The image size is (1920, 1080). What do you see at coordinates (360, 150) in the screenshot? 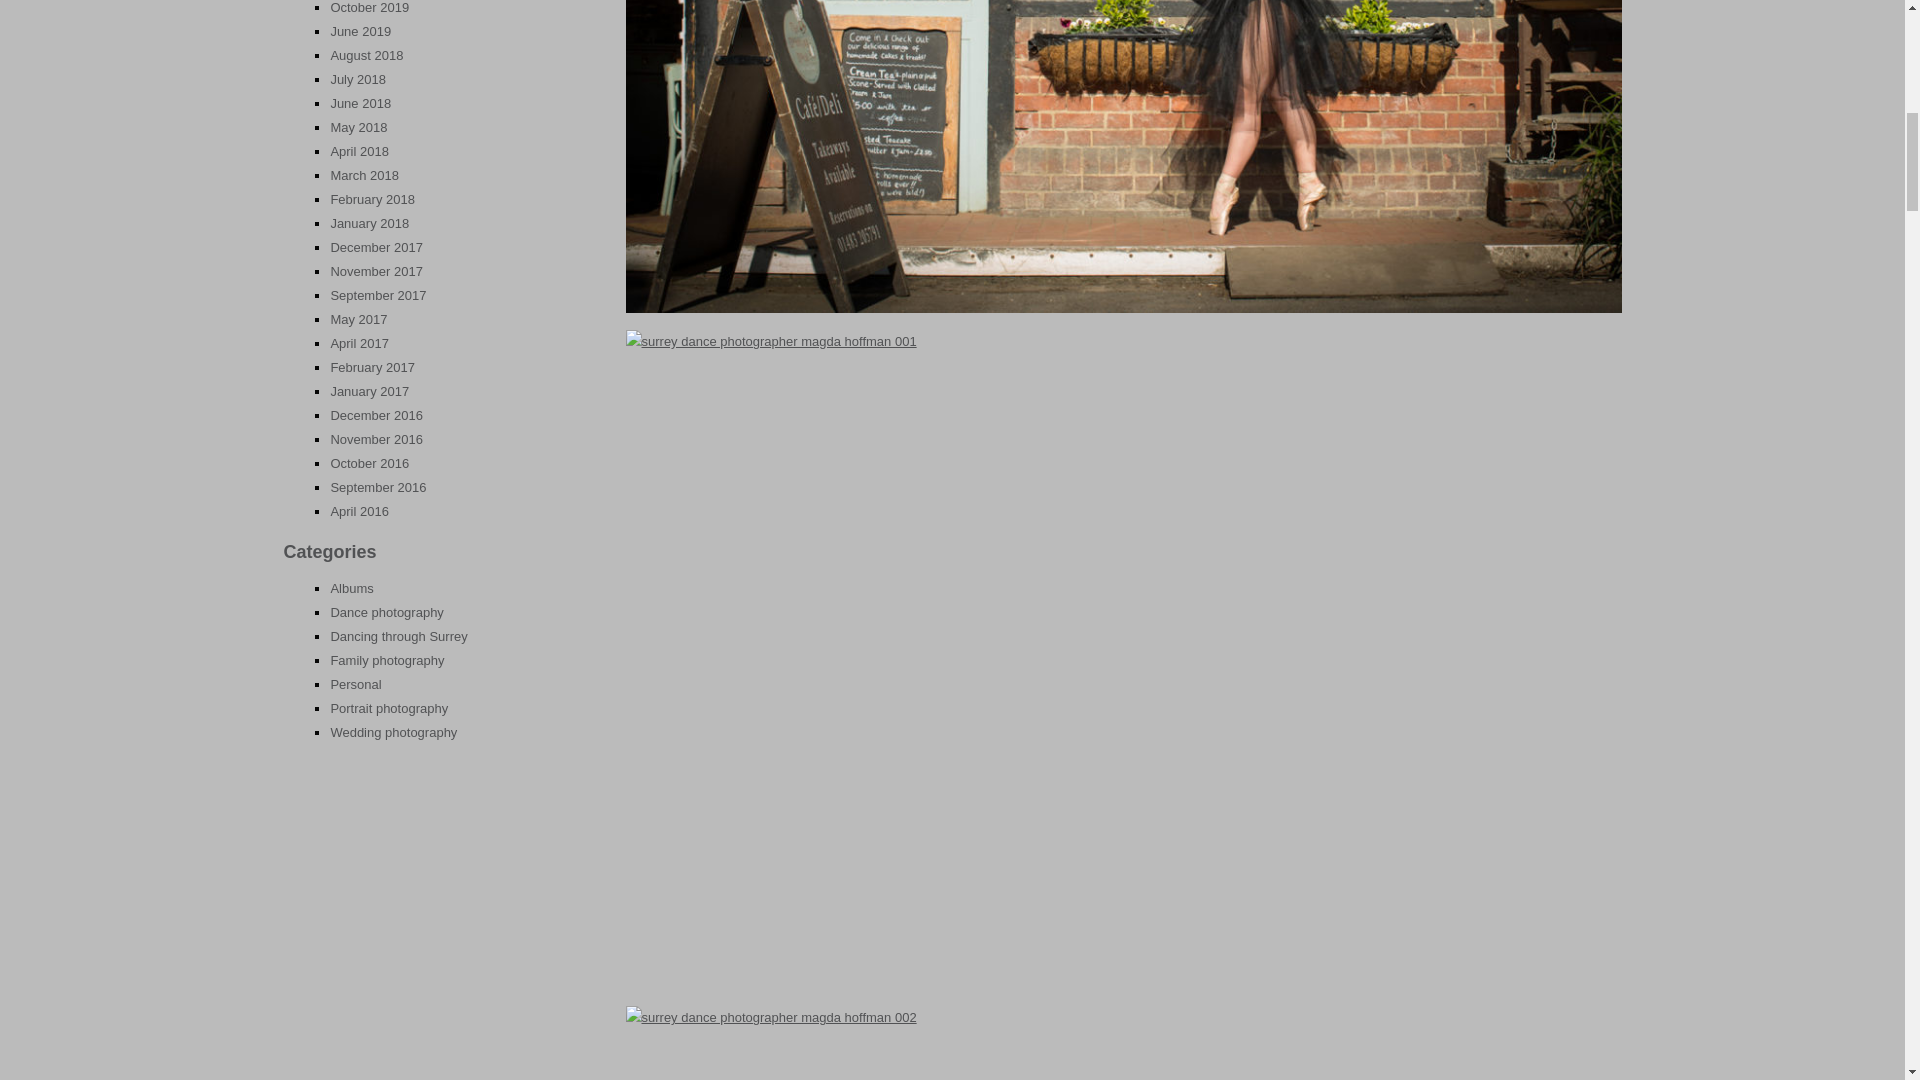
I see `April 2018` at bounding box center [360, 150].